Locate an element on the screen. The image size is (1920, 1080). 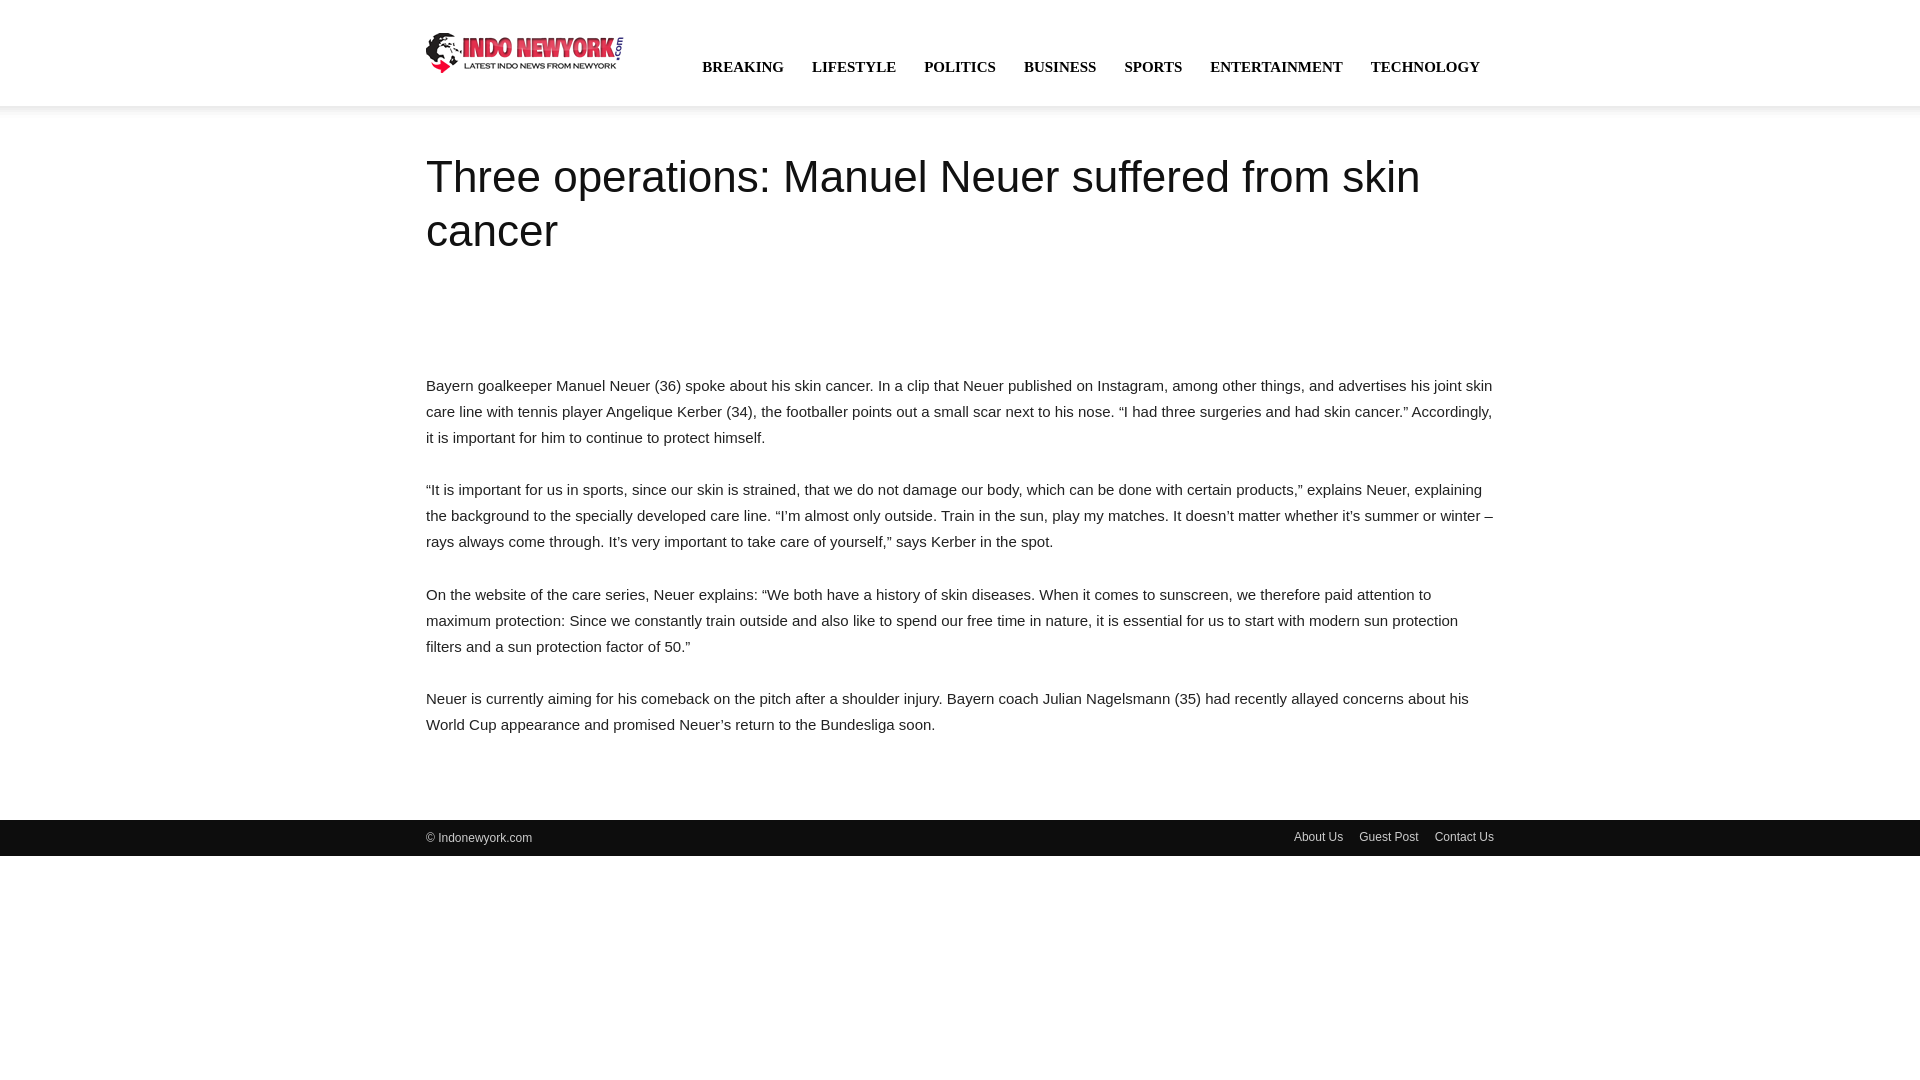
POLITICS is located at coordinates (960, 66).